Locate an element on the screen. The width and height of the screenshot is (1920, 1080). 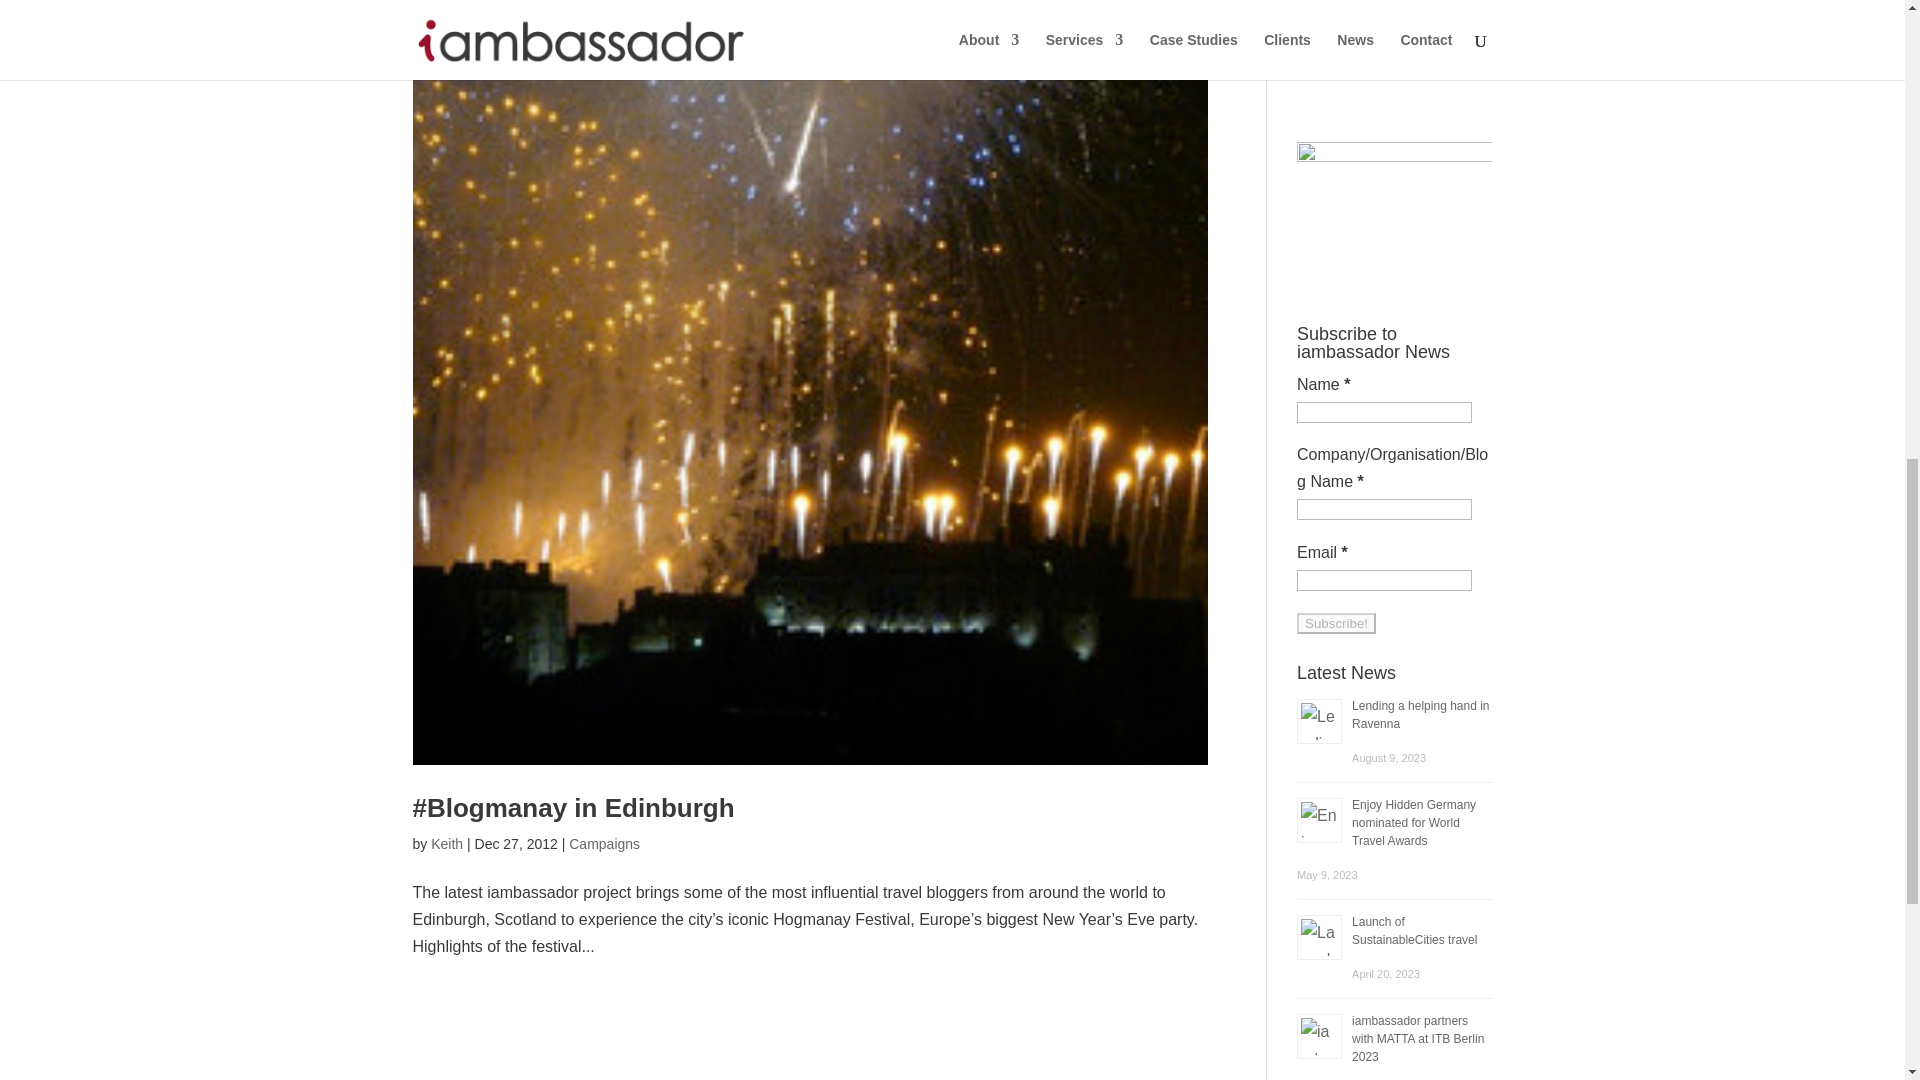
Enjoy Hidden Germany nominated for World Travel Awards is located at coordinates (1414, 822).